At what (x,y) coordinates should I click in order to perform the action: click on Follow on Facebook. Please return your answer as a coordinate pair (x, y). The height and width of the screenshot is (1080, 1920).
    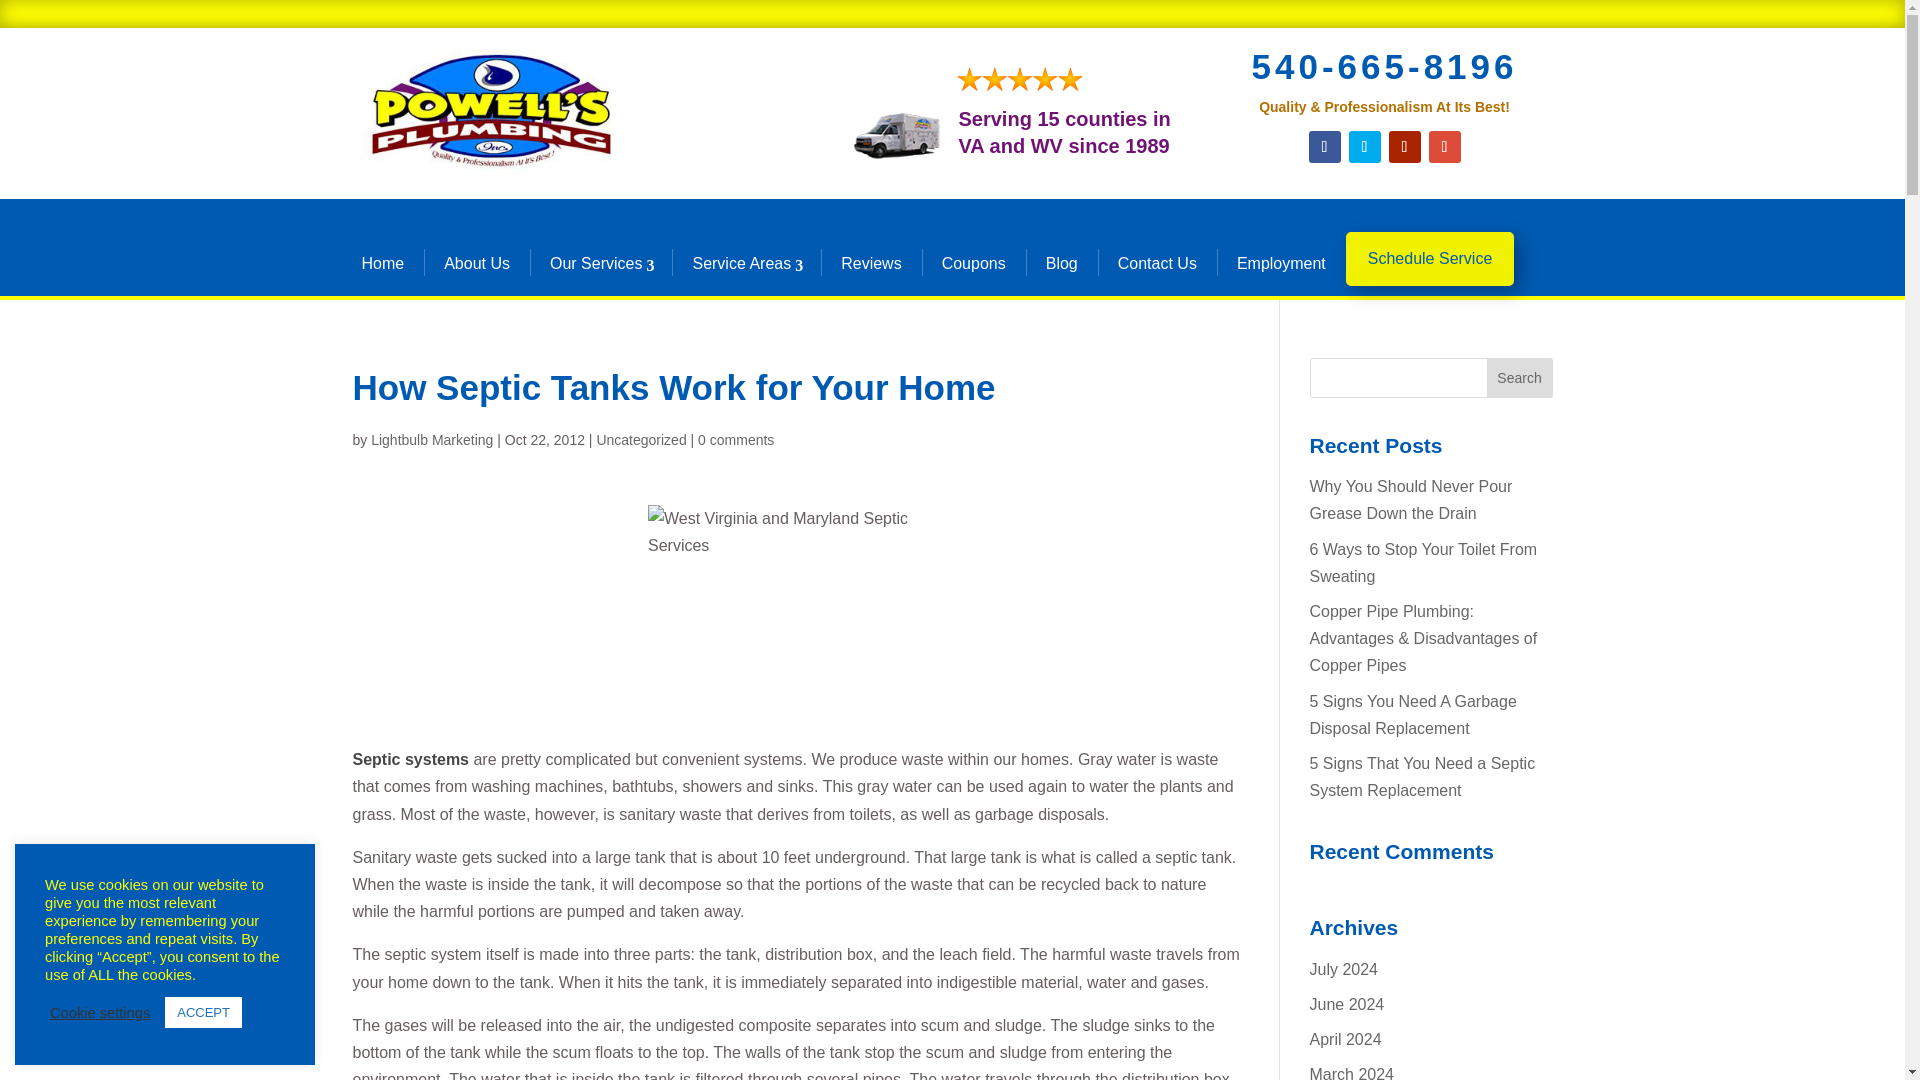
    Looking at the image, I should click on (1324, 146).